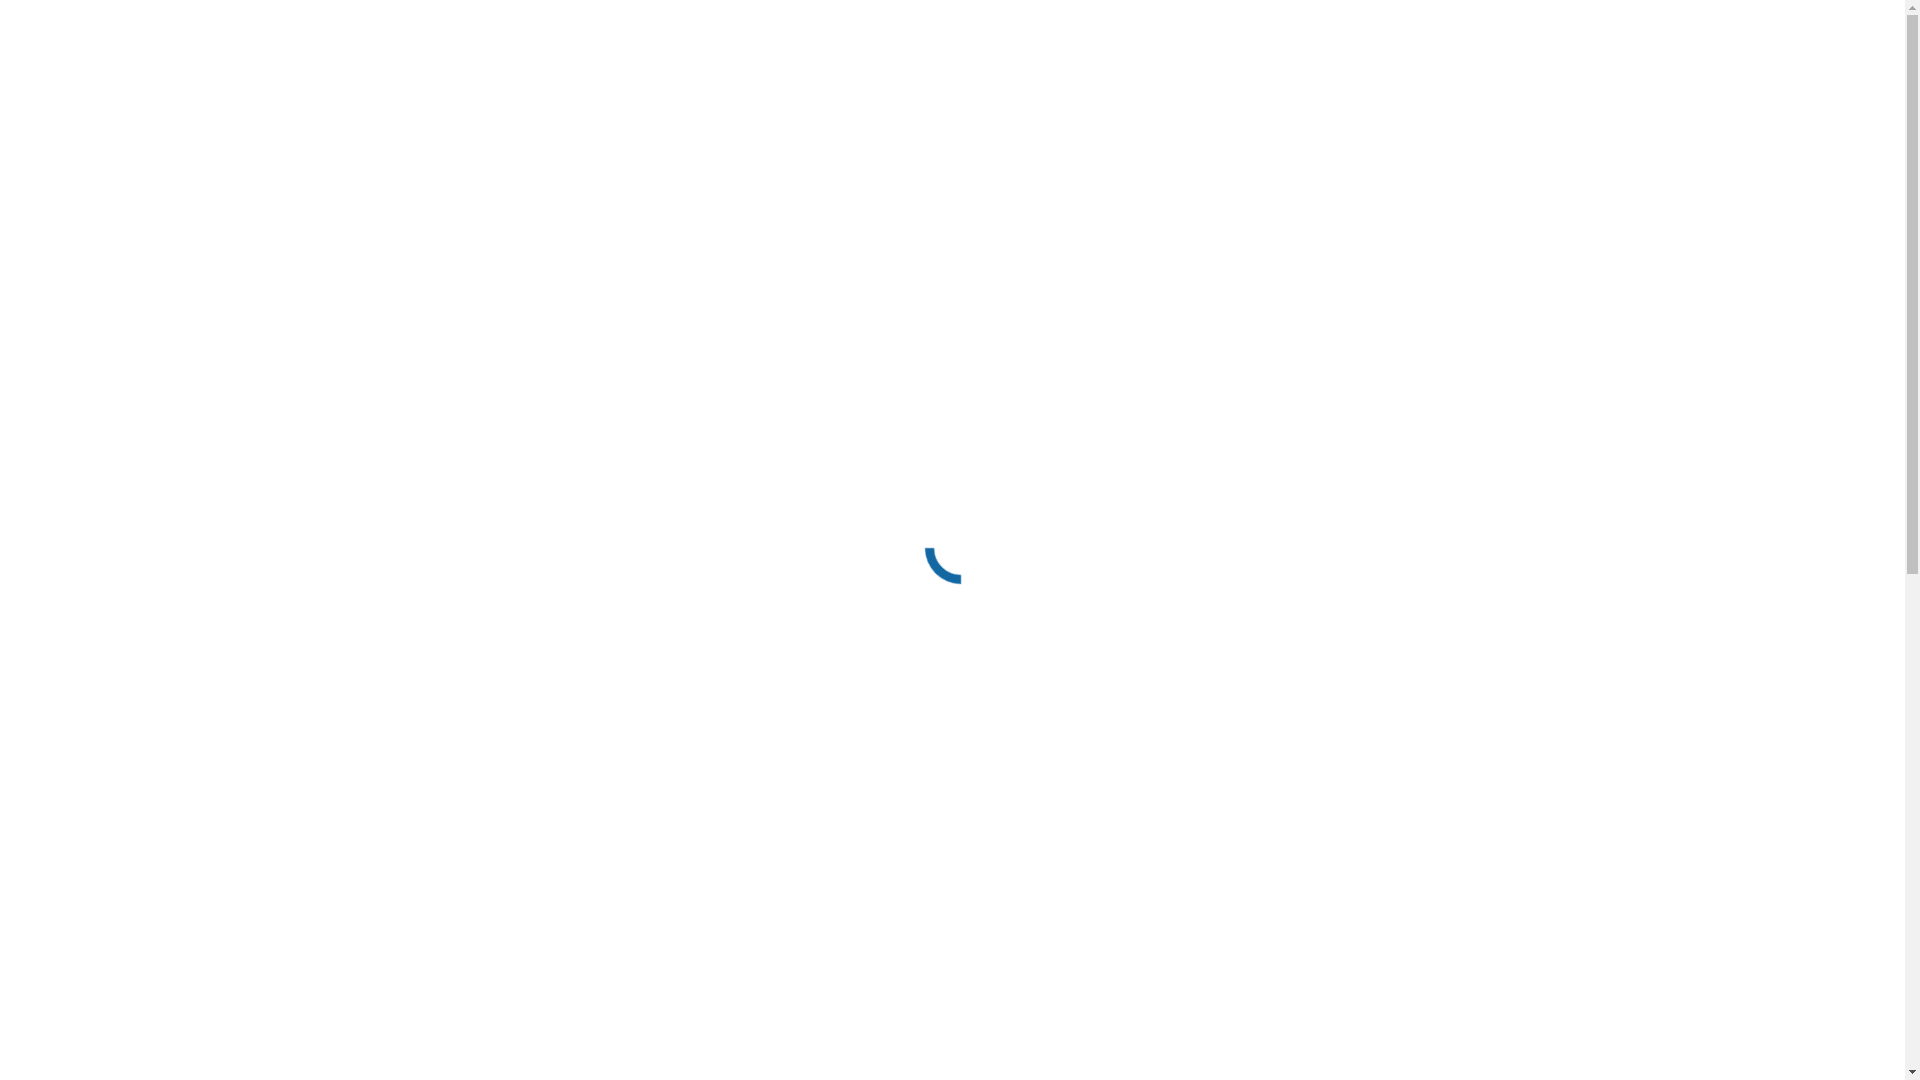  I want to click on Contact us, so click(82, 692).